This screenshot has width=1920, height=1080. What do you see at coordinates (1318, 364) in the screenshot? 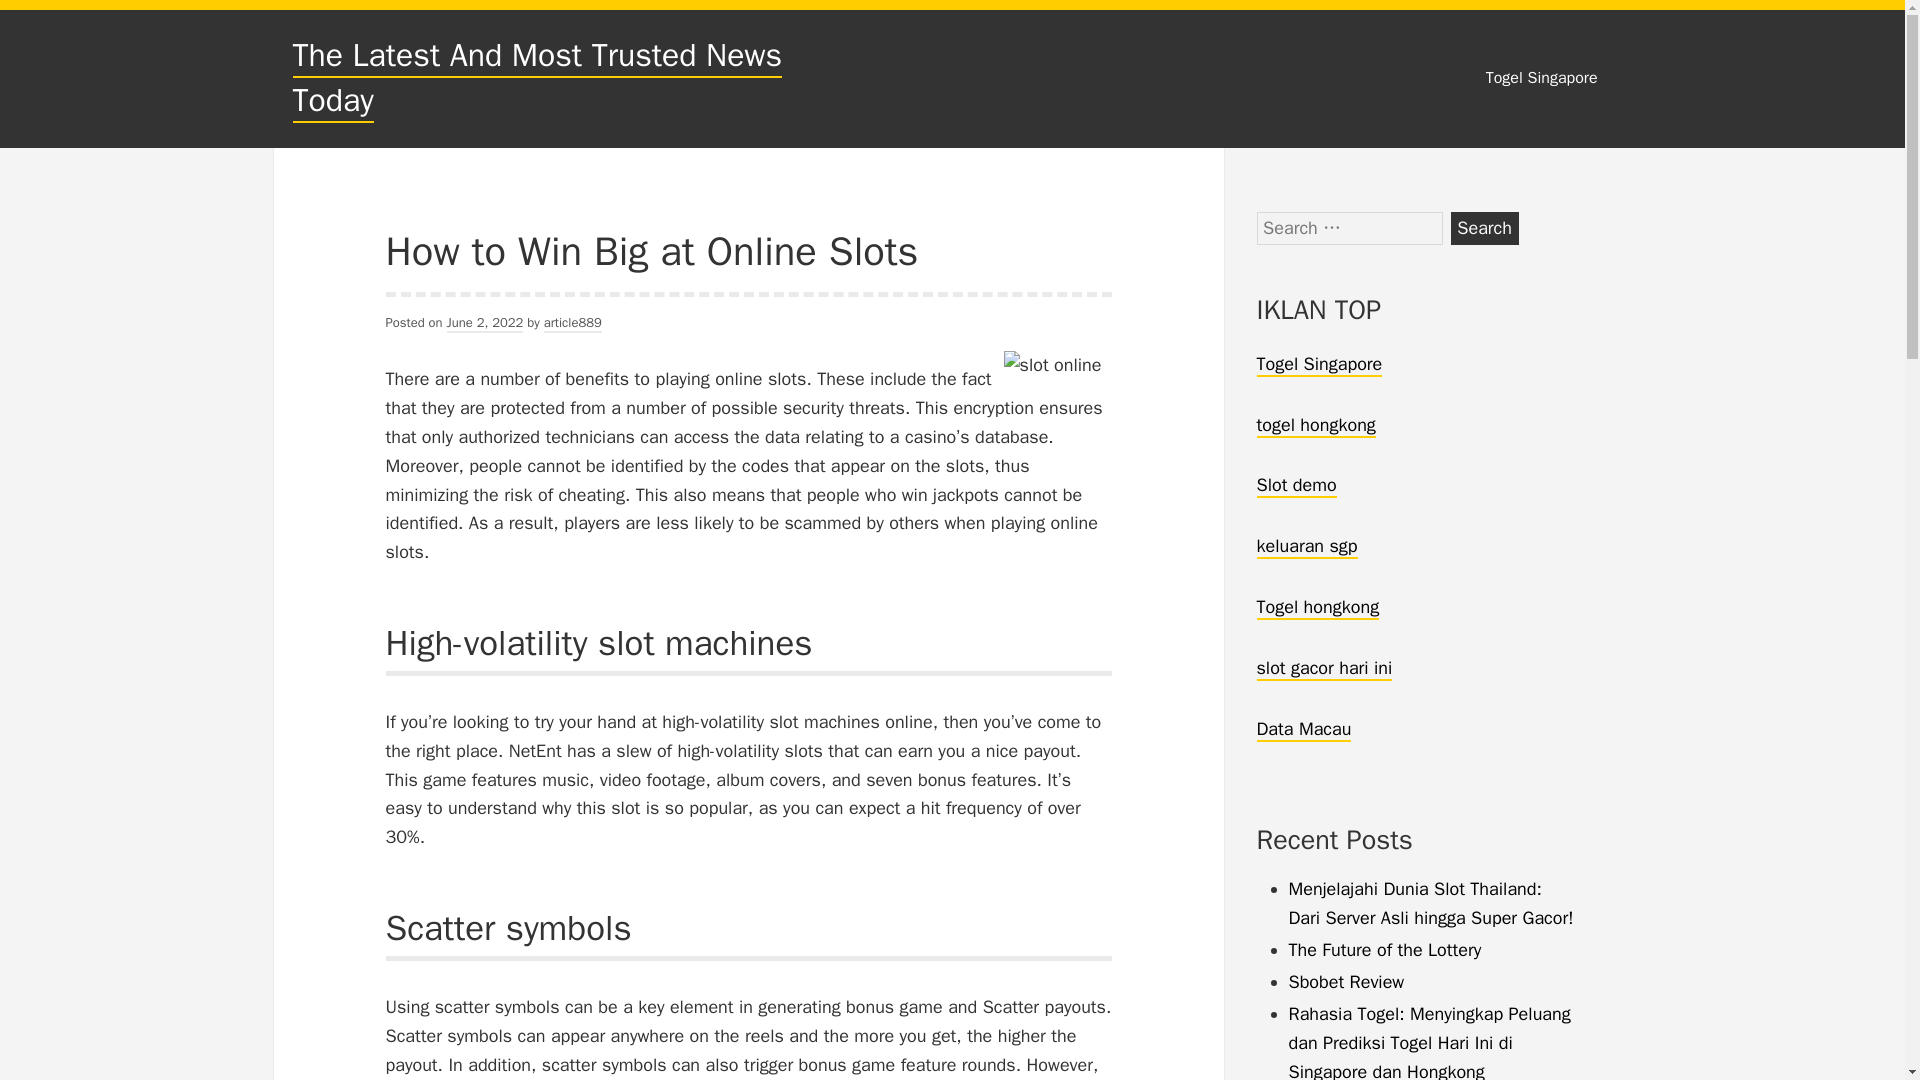
I see `Togel Singapore` at bounding box center [1318, 364].